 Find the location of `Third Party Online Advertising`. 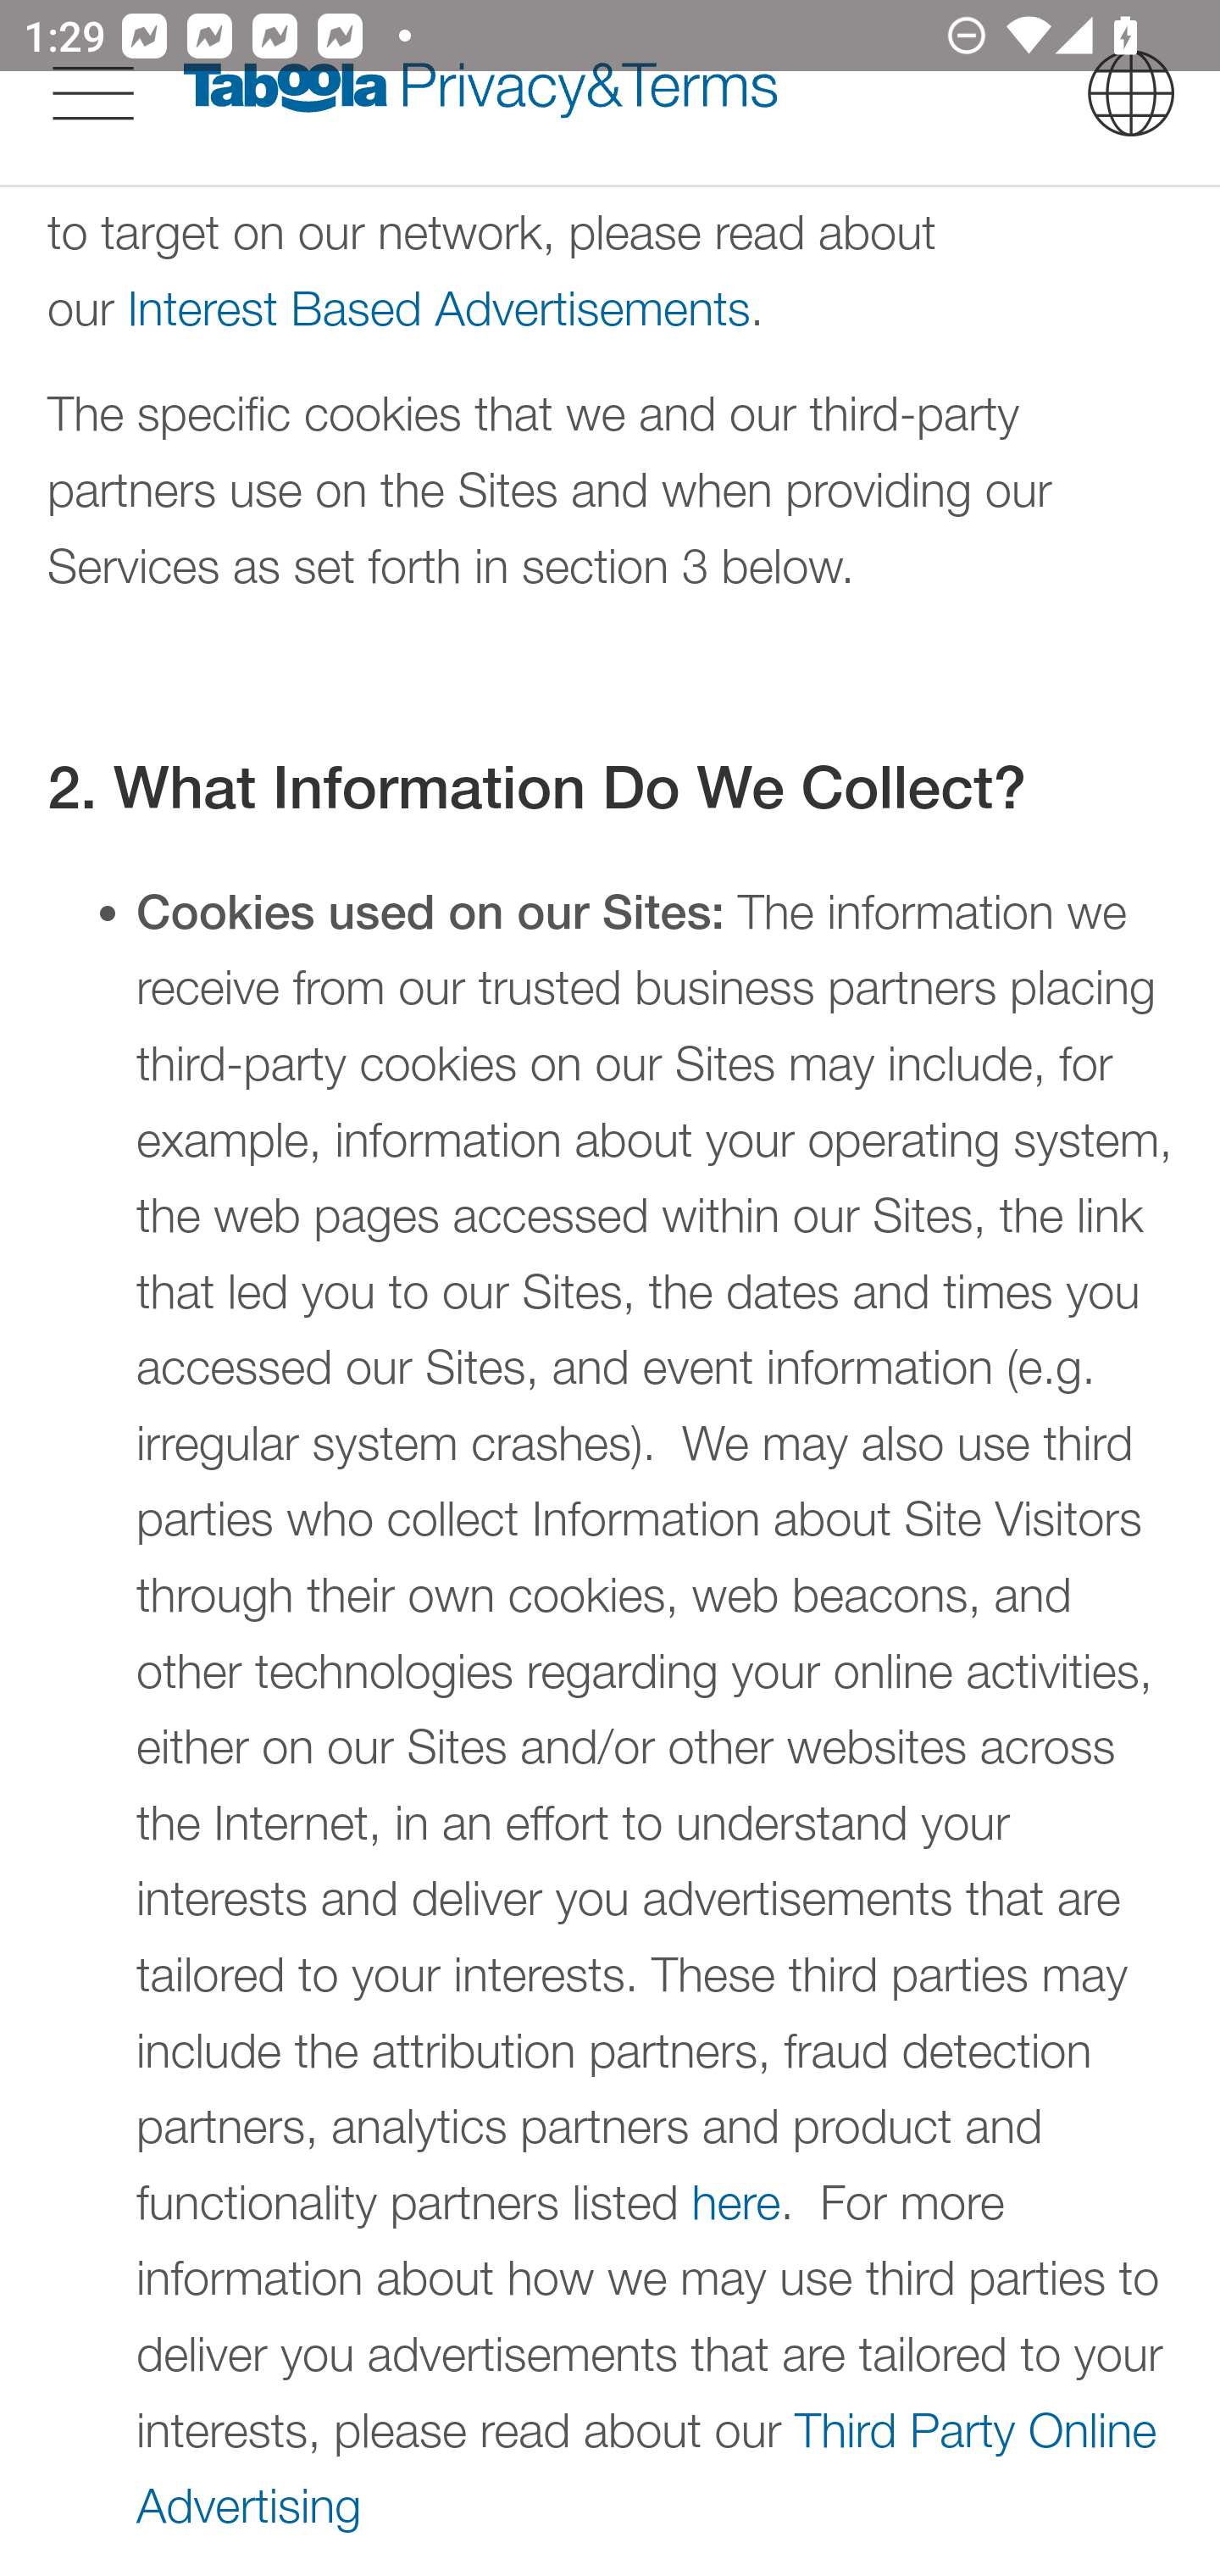

Third Party Online Advertising is located at coordinates (647, 2469).